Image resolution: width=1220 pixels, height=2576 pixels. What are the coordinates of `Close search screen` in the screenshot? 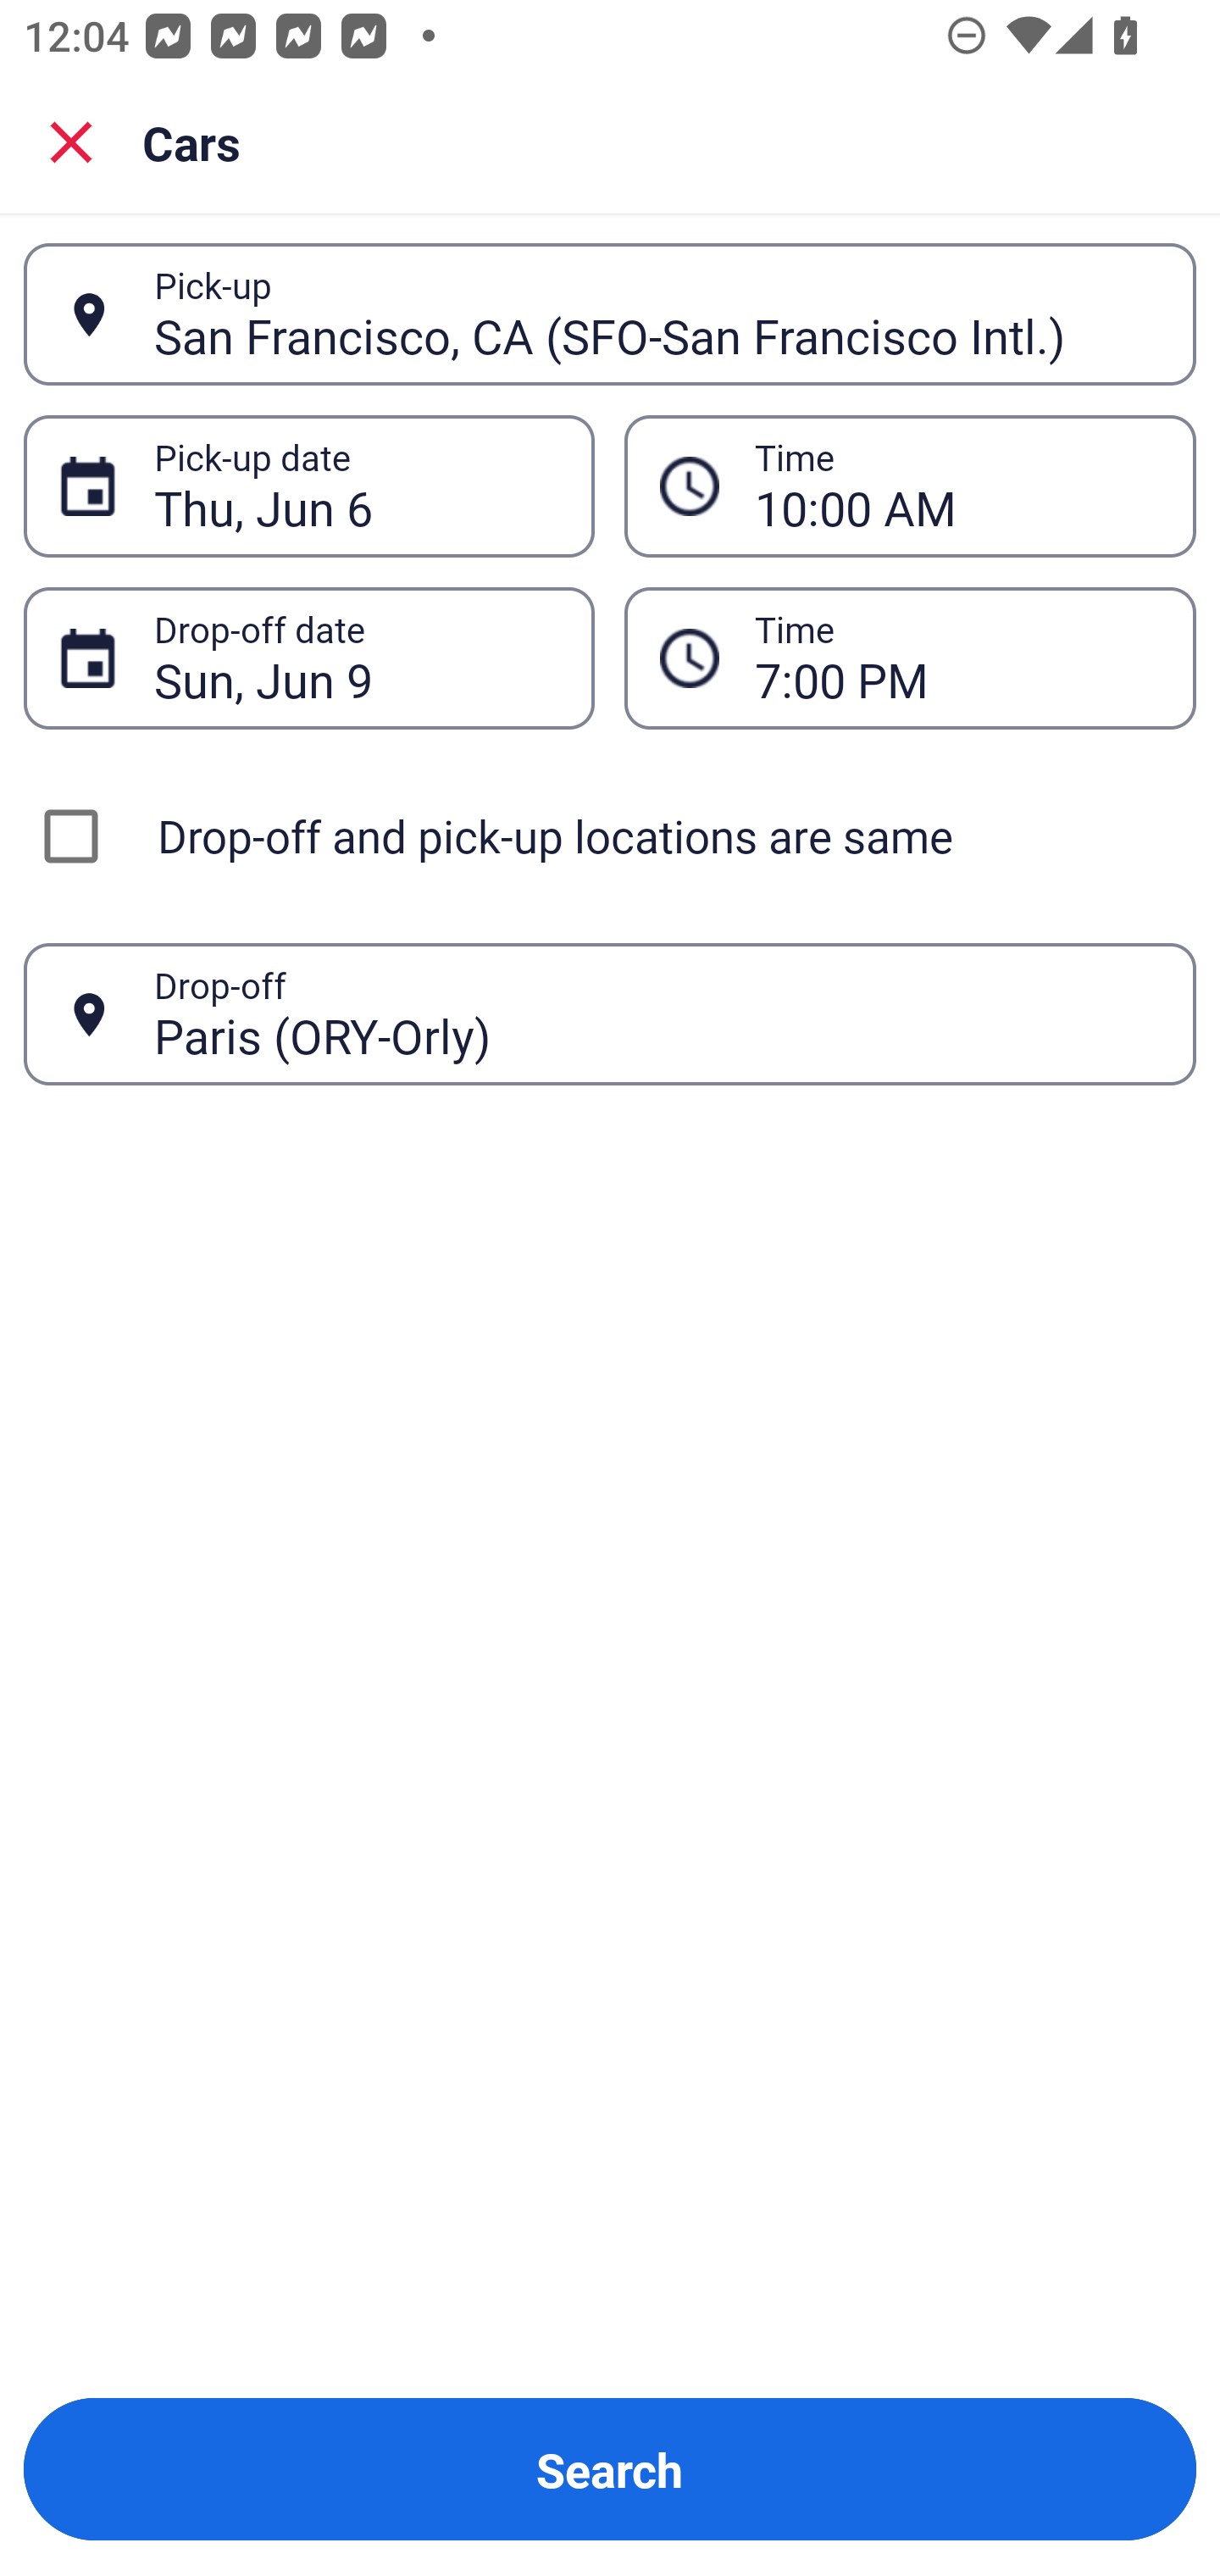 It's located at (71, 141).